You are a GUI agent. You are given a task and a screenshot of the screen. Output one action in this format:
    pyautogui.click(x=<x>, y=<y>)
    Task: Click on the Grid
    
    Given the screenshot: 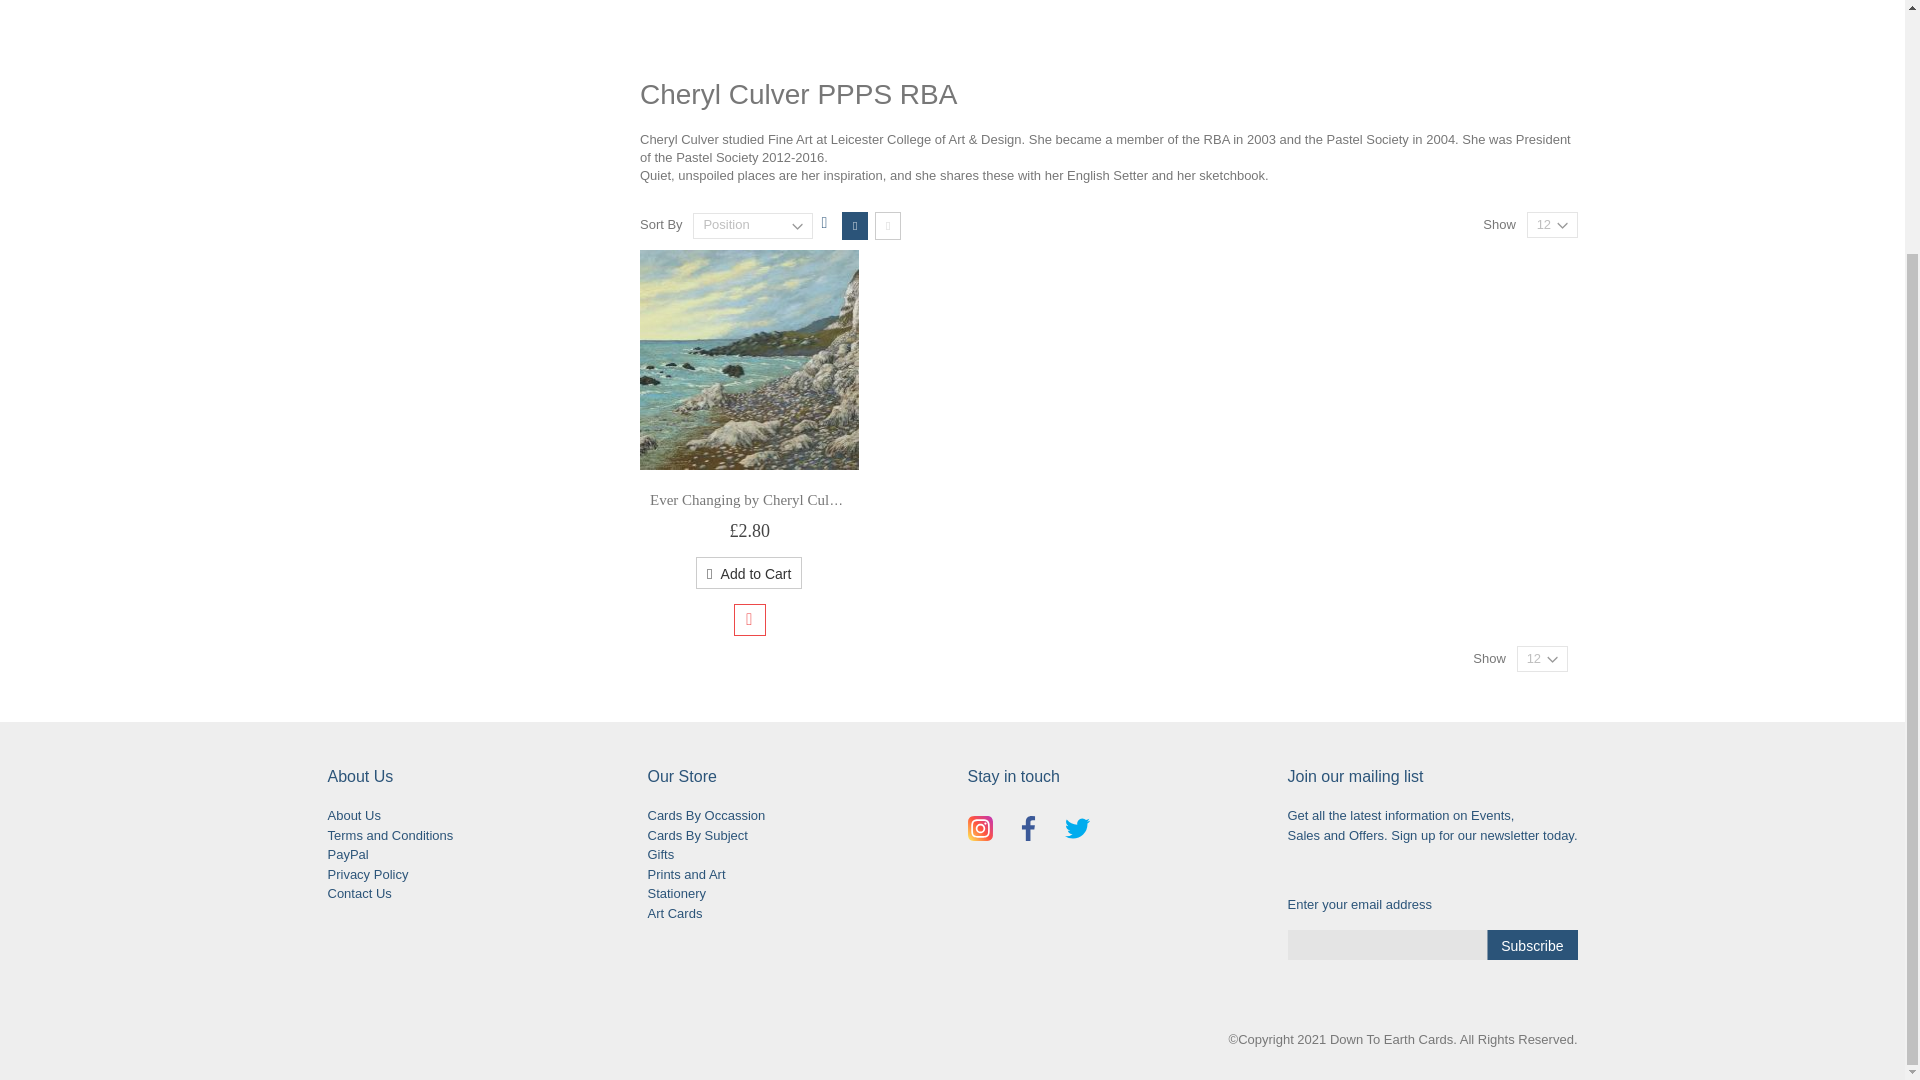 What is the action you would take?
    pyautogui.click(x=854, y=225)
    